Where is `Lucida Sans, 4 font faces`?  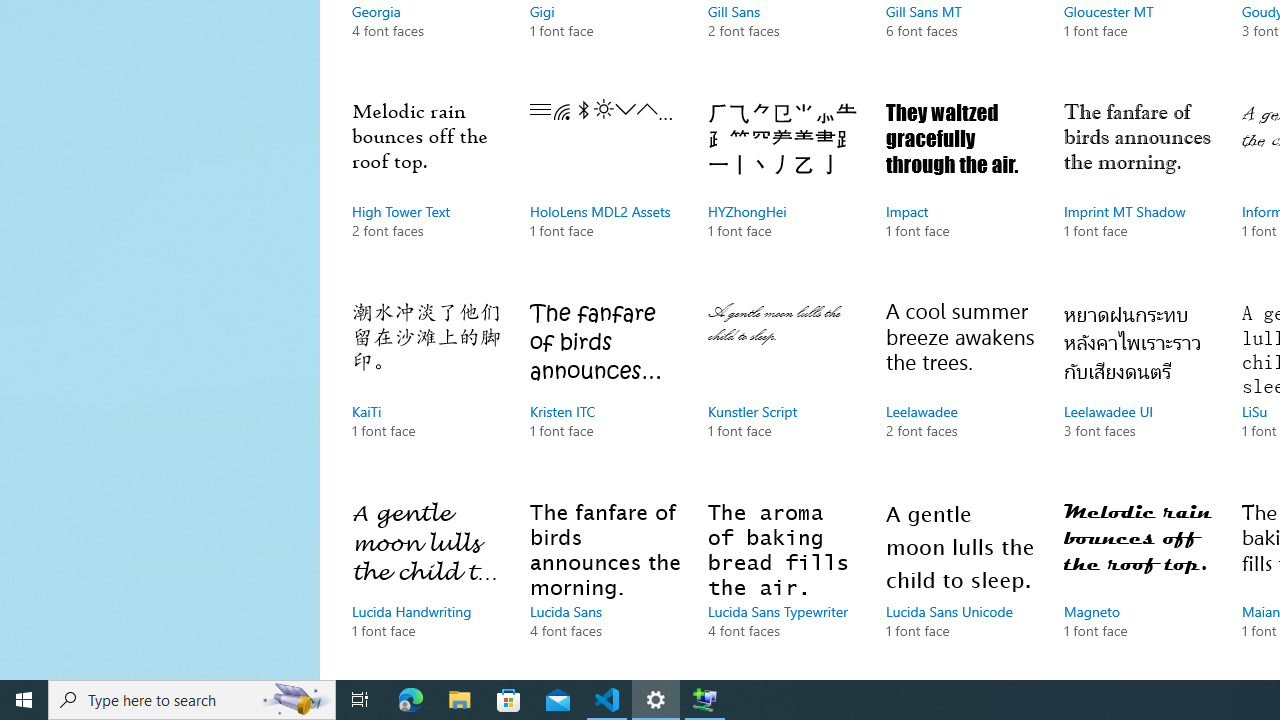
Lucida Sans, 4 font faces is located at coordinates (604, 584).